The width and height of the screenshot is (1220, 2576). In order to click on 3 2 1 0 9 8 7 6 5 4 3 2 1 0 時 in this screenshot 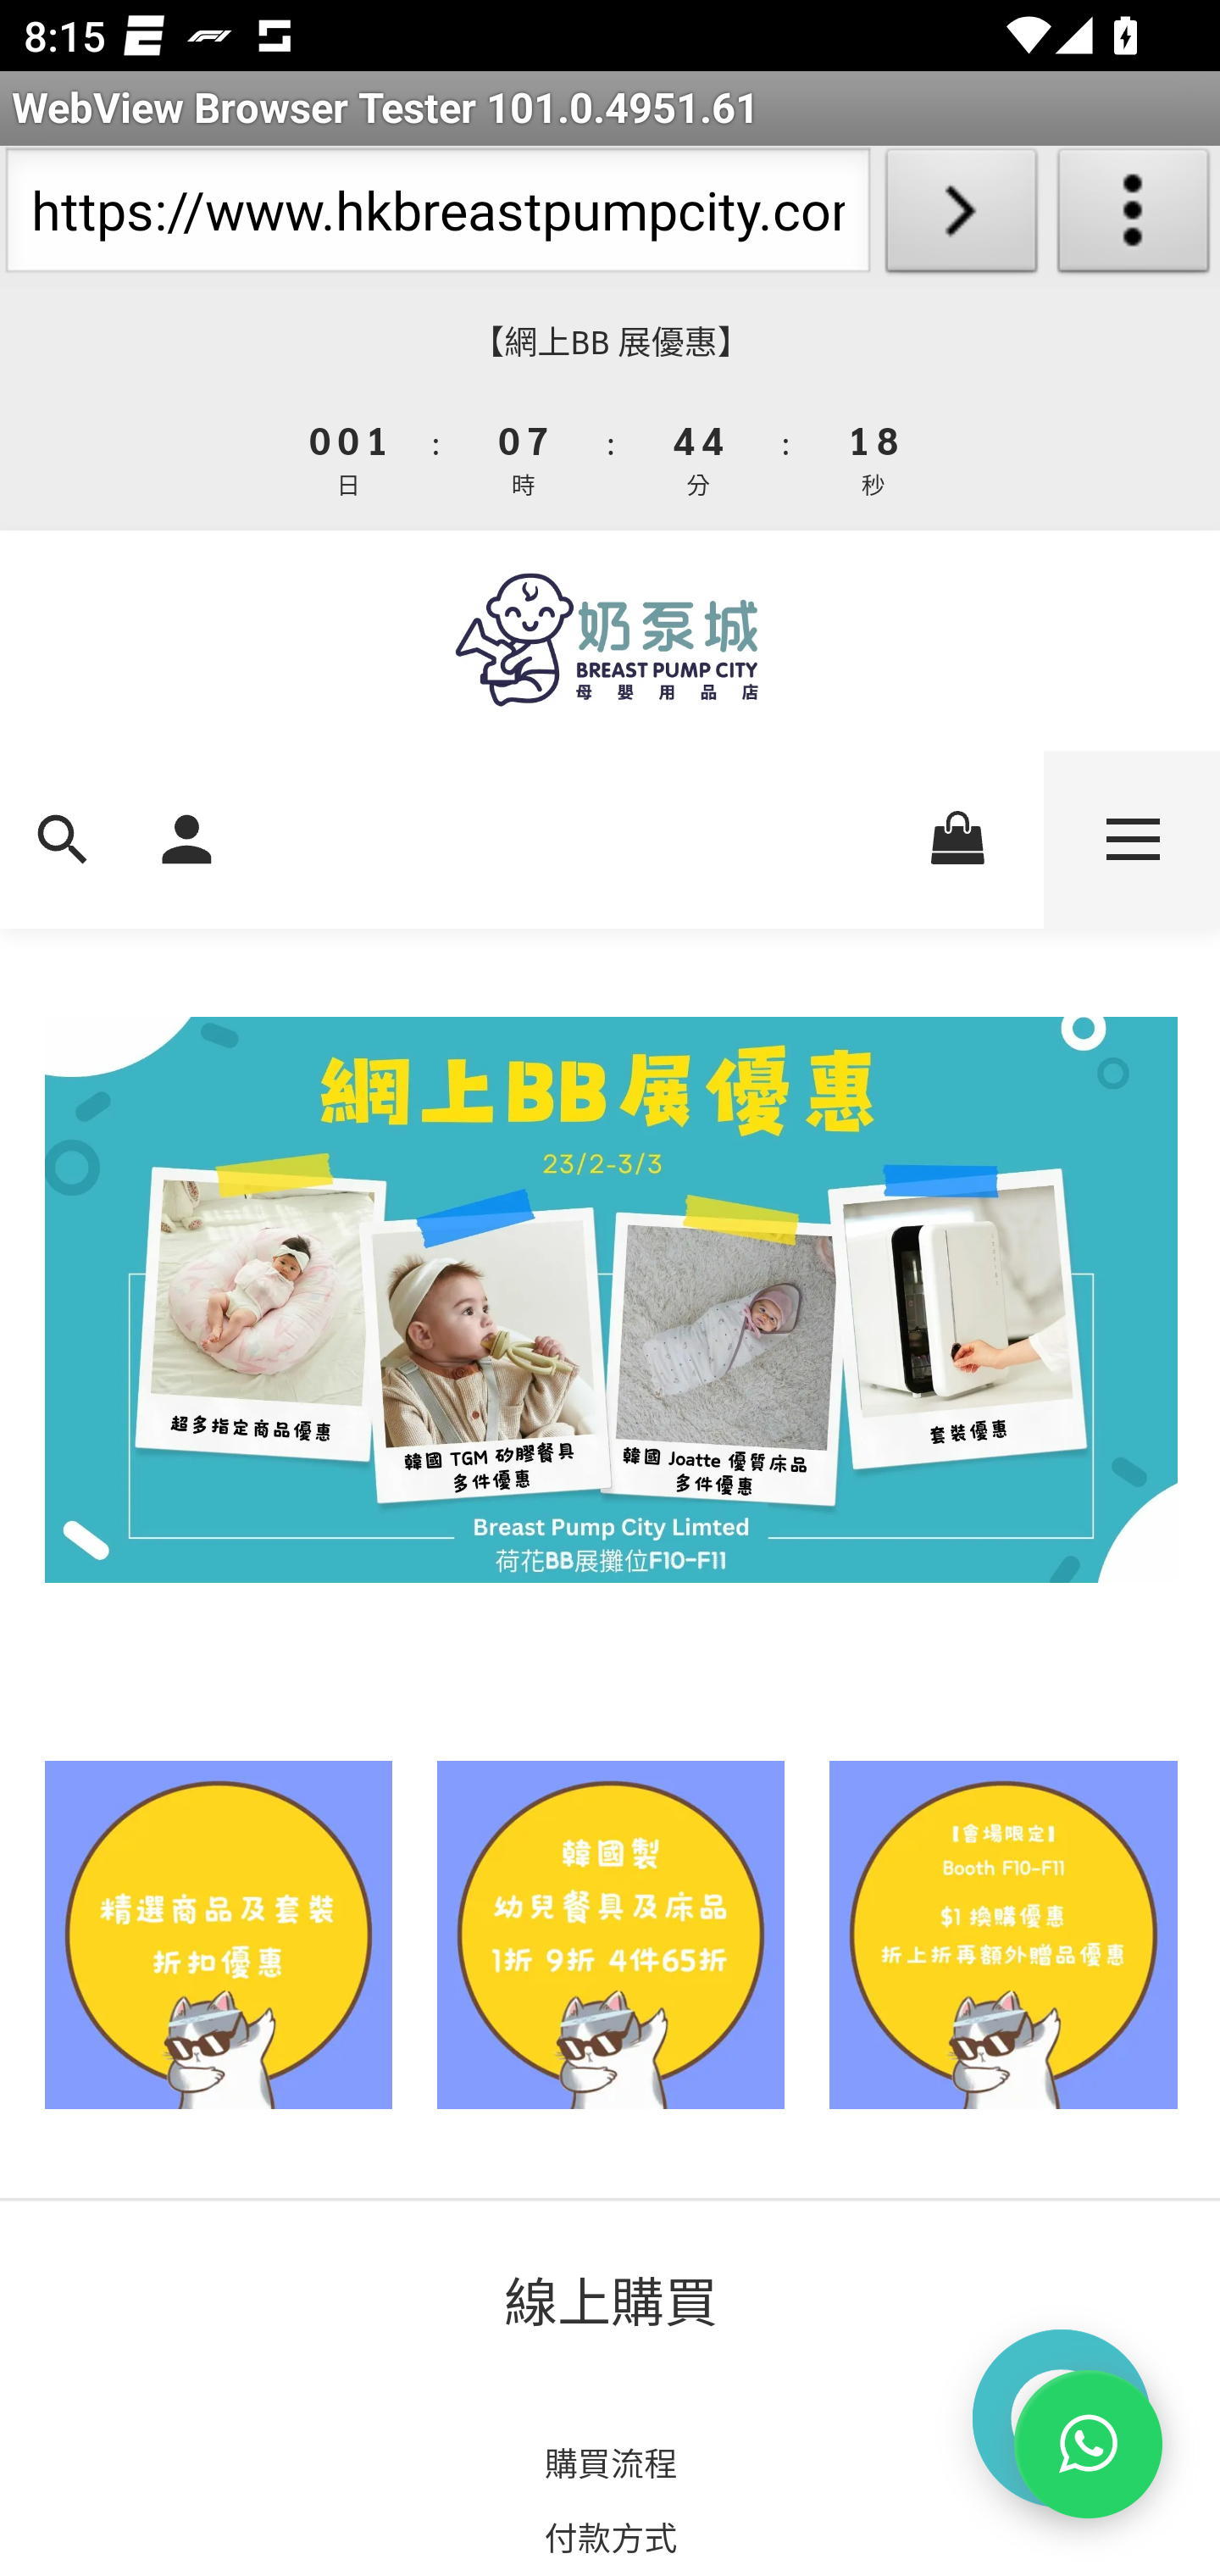, I will do `click(524, 457)`.